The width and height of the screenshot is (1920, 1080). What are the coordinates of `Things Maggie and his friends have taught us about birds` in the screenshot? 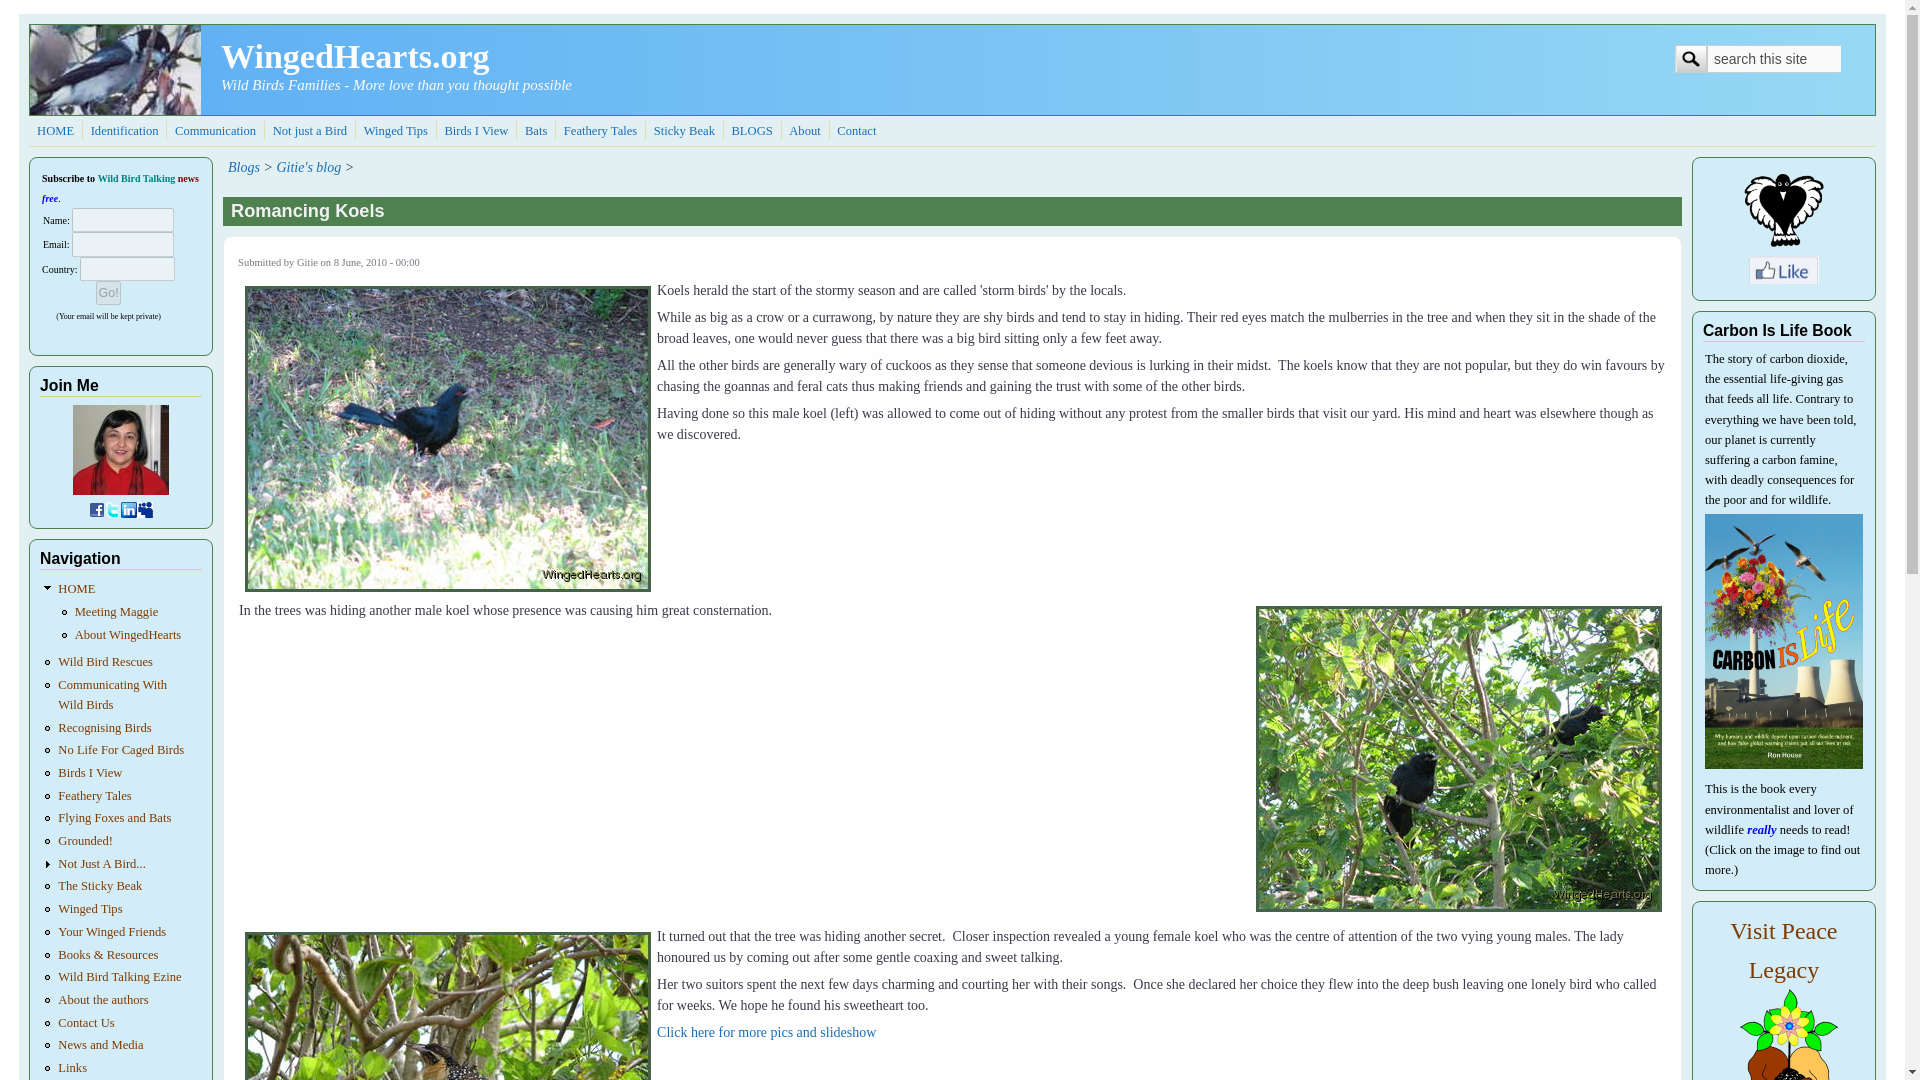 It's located at (396, 131).